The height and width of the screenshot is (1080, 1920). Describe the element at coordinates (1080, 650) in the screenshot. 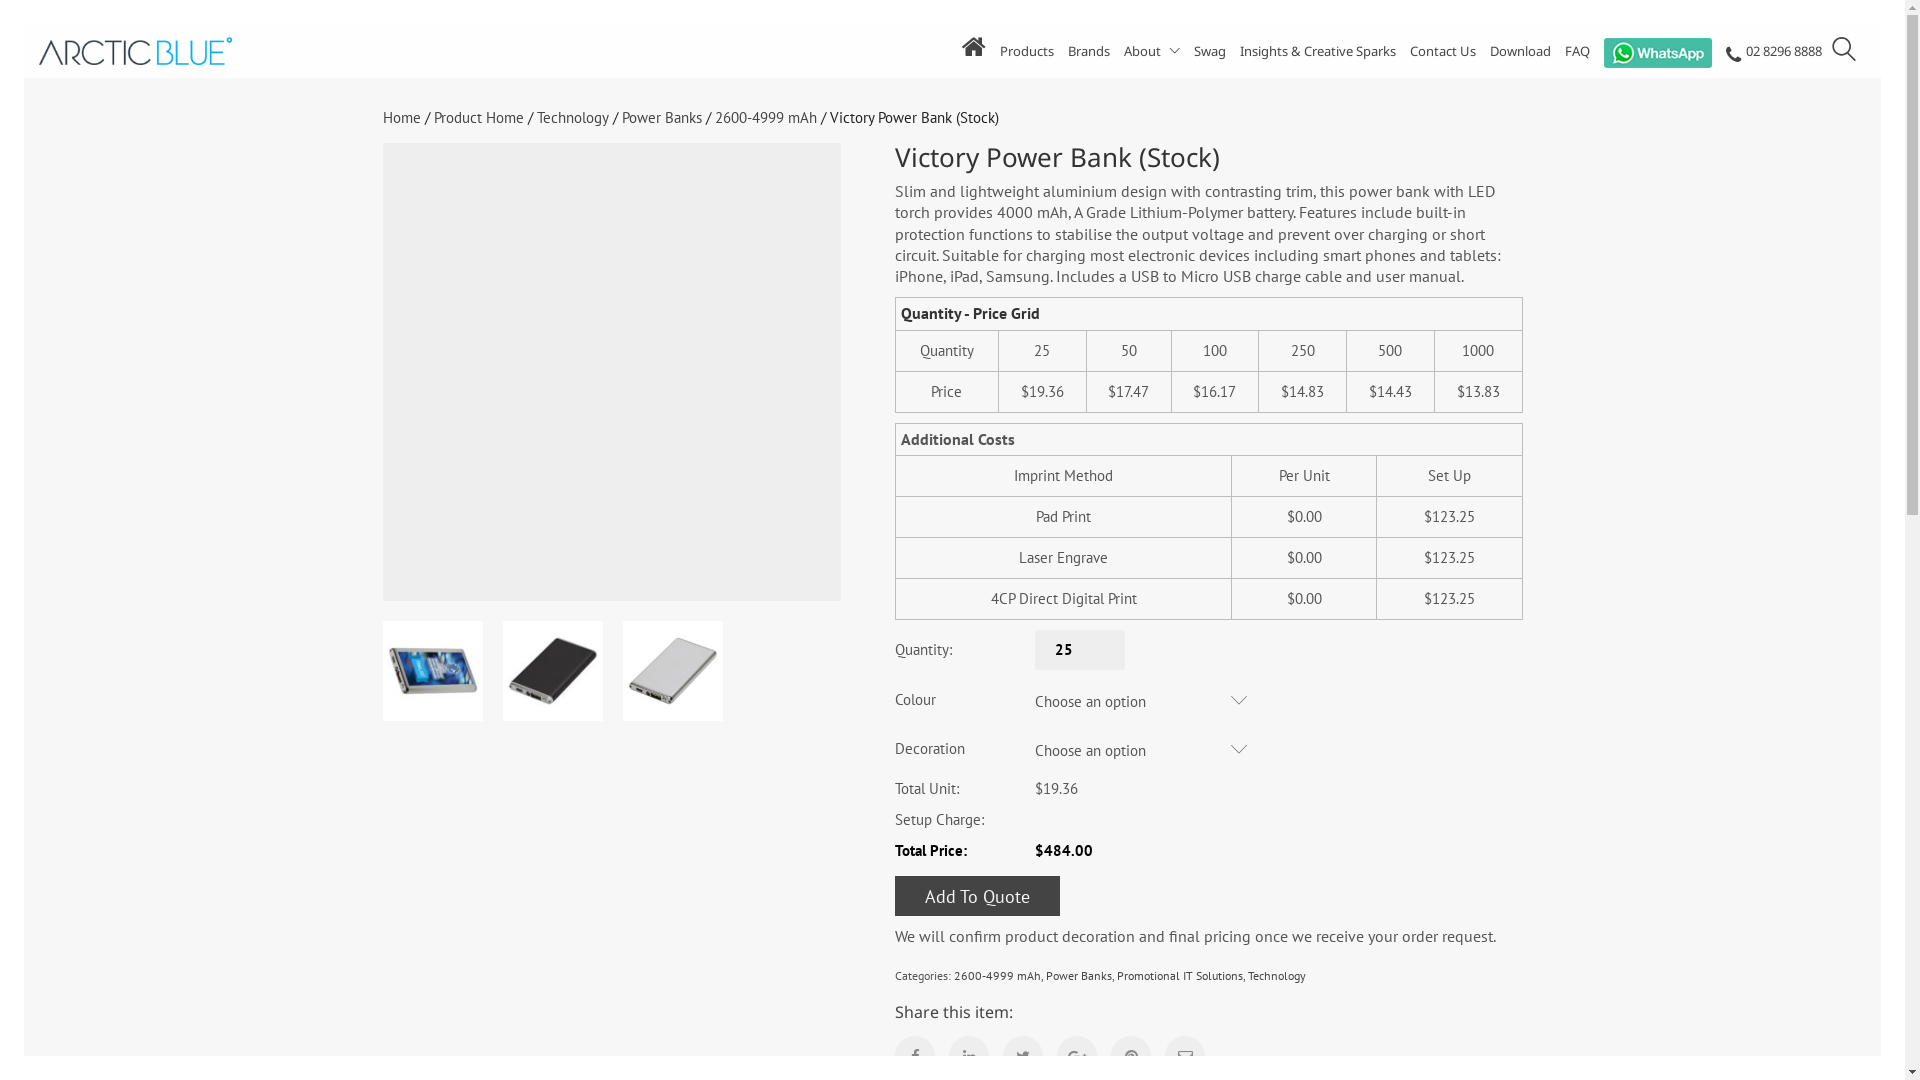

I see `Qty` at that location.